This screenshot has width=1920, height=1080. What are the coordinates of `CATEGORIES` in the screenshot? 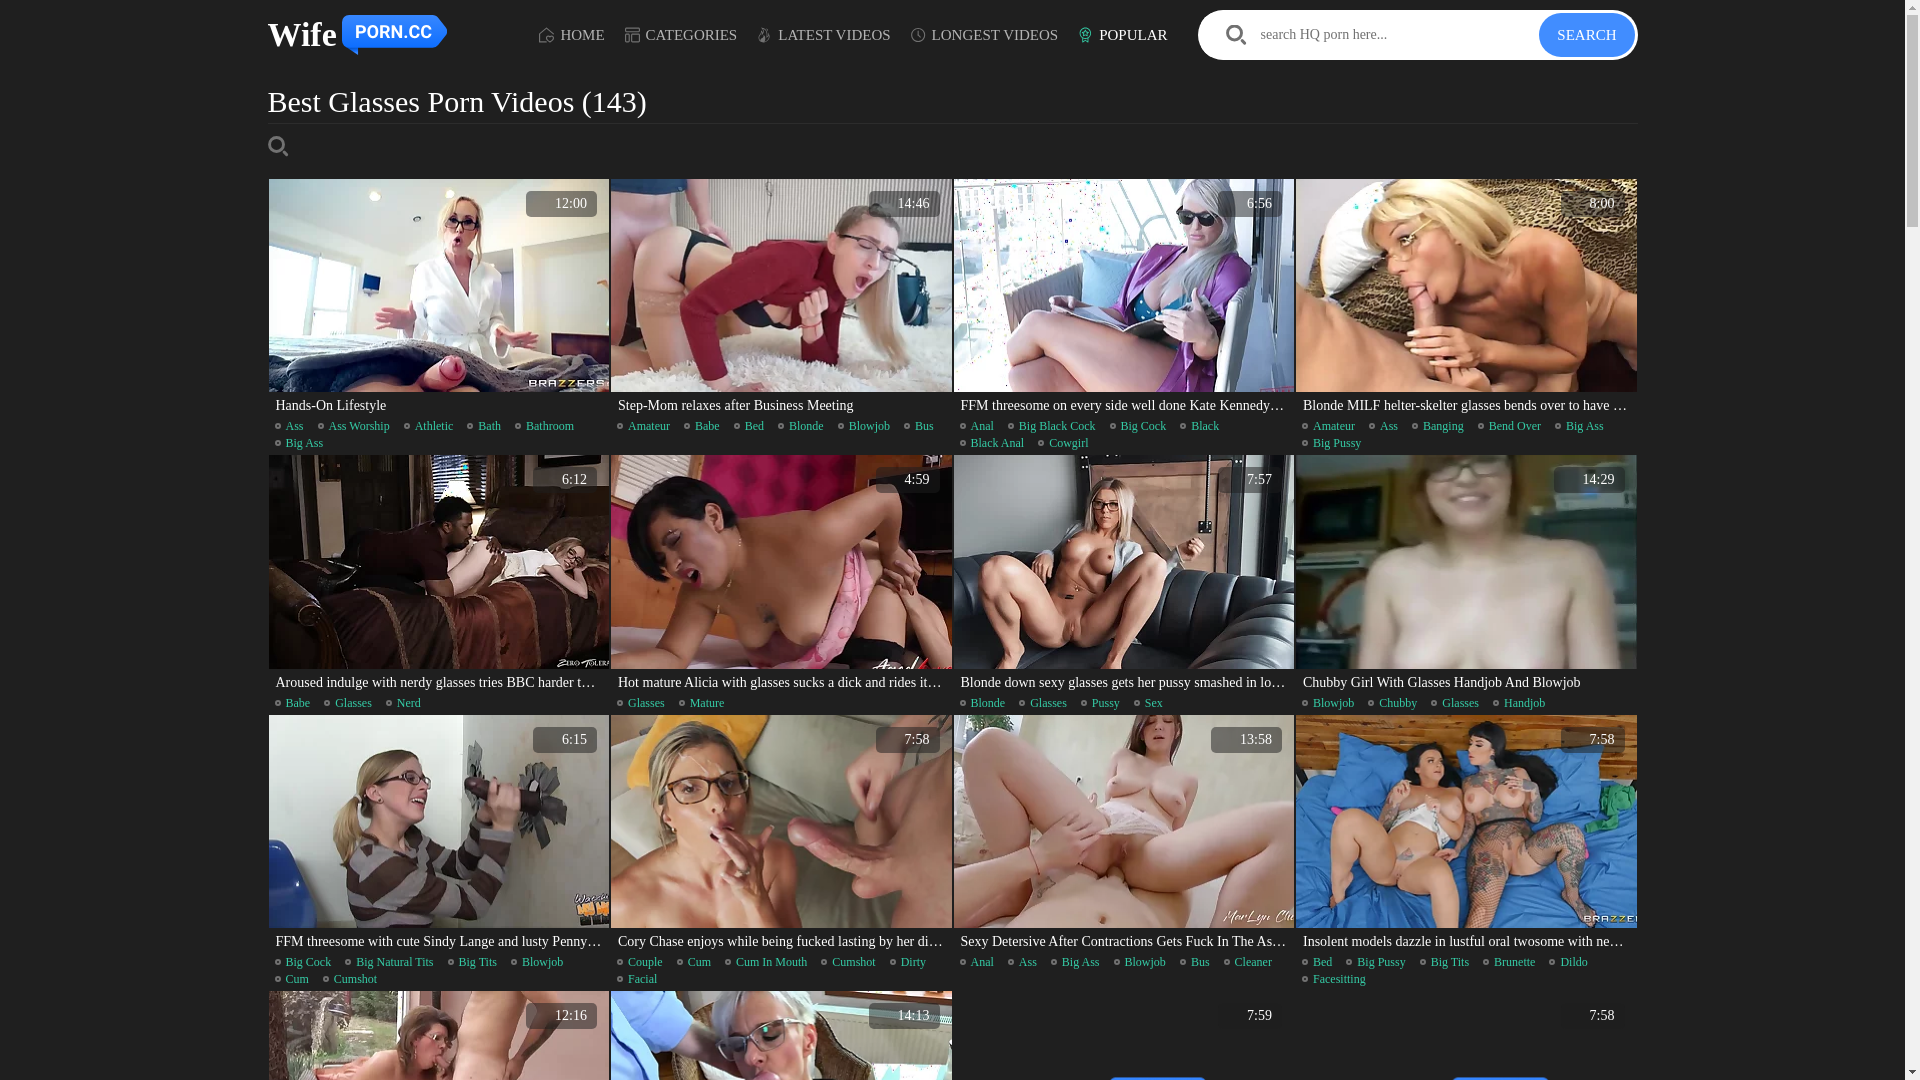 It's located at (682, 34).